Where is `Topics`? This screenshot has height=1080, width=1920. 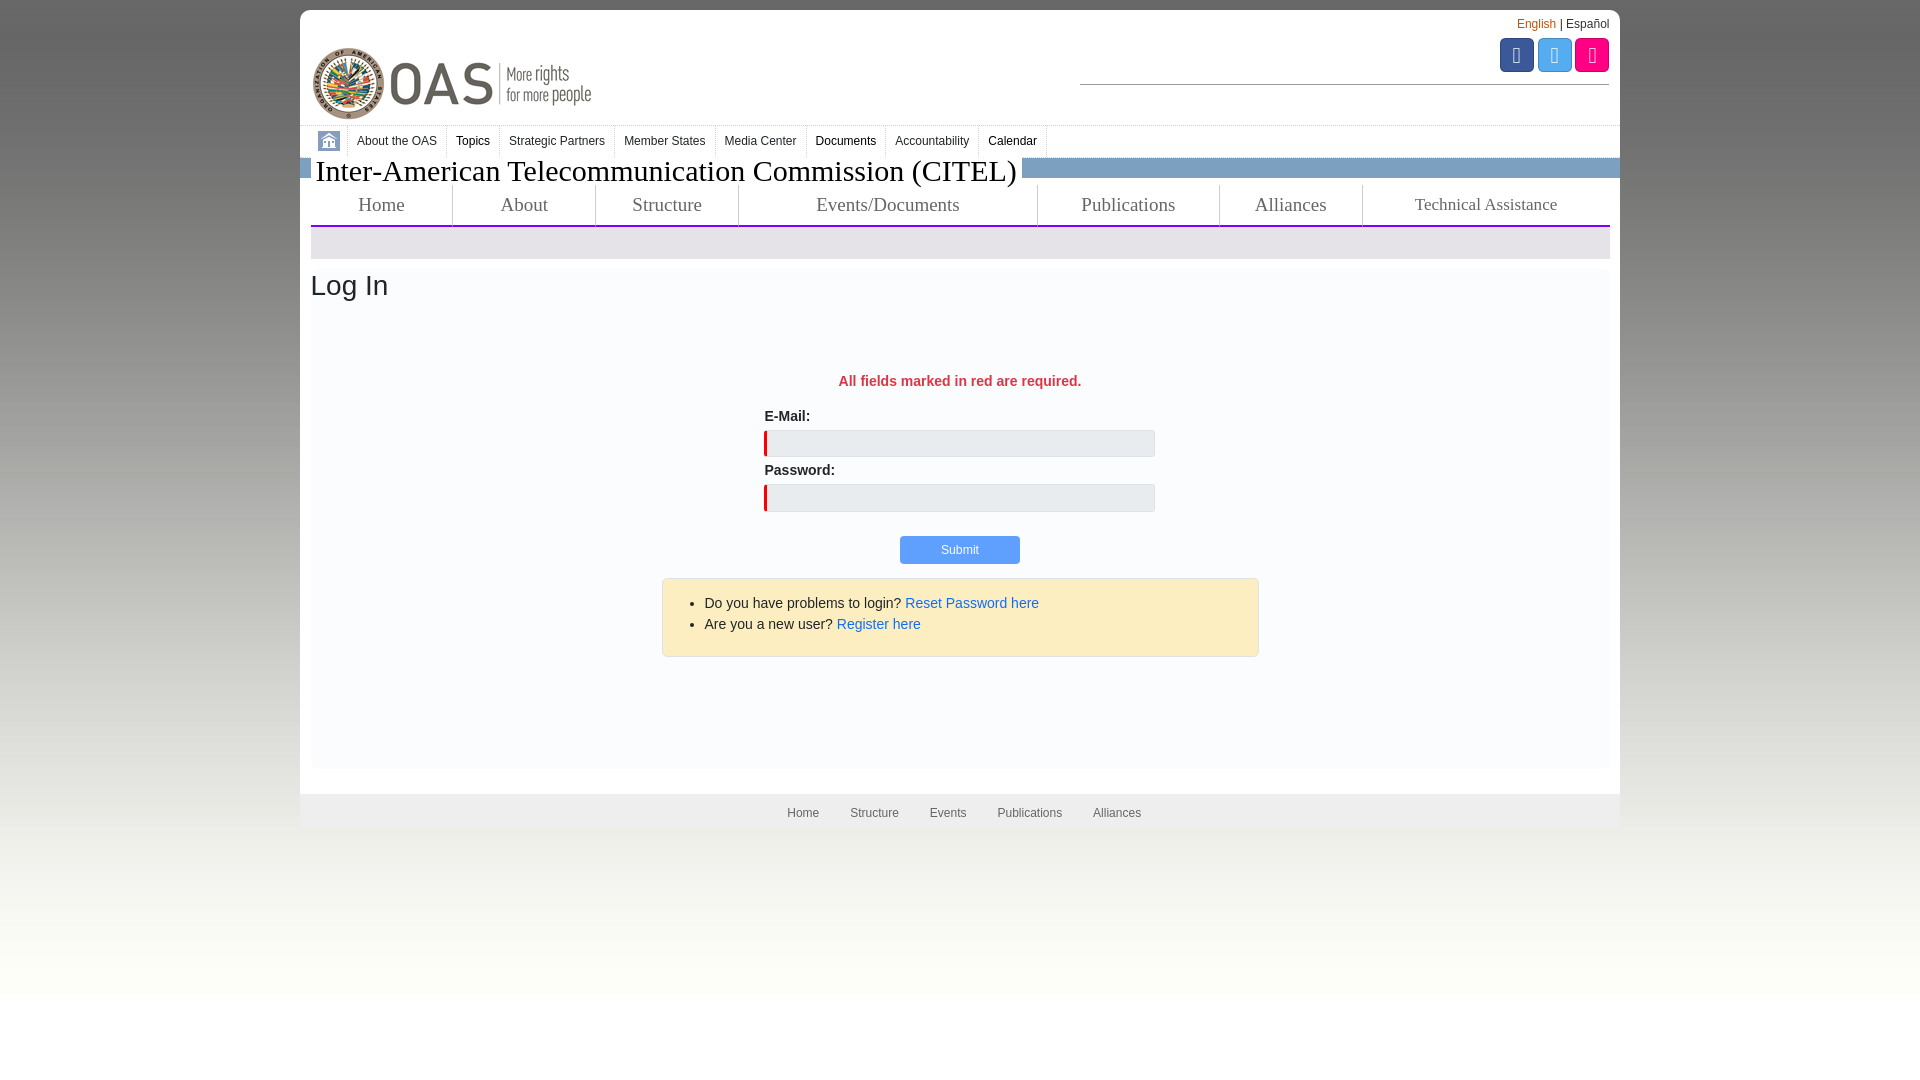
Topics is located at coordinates (473, 141).